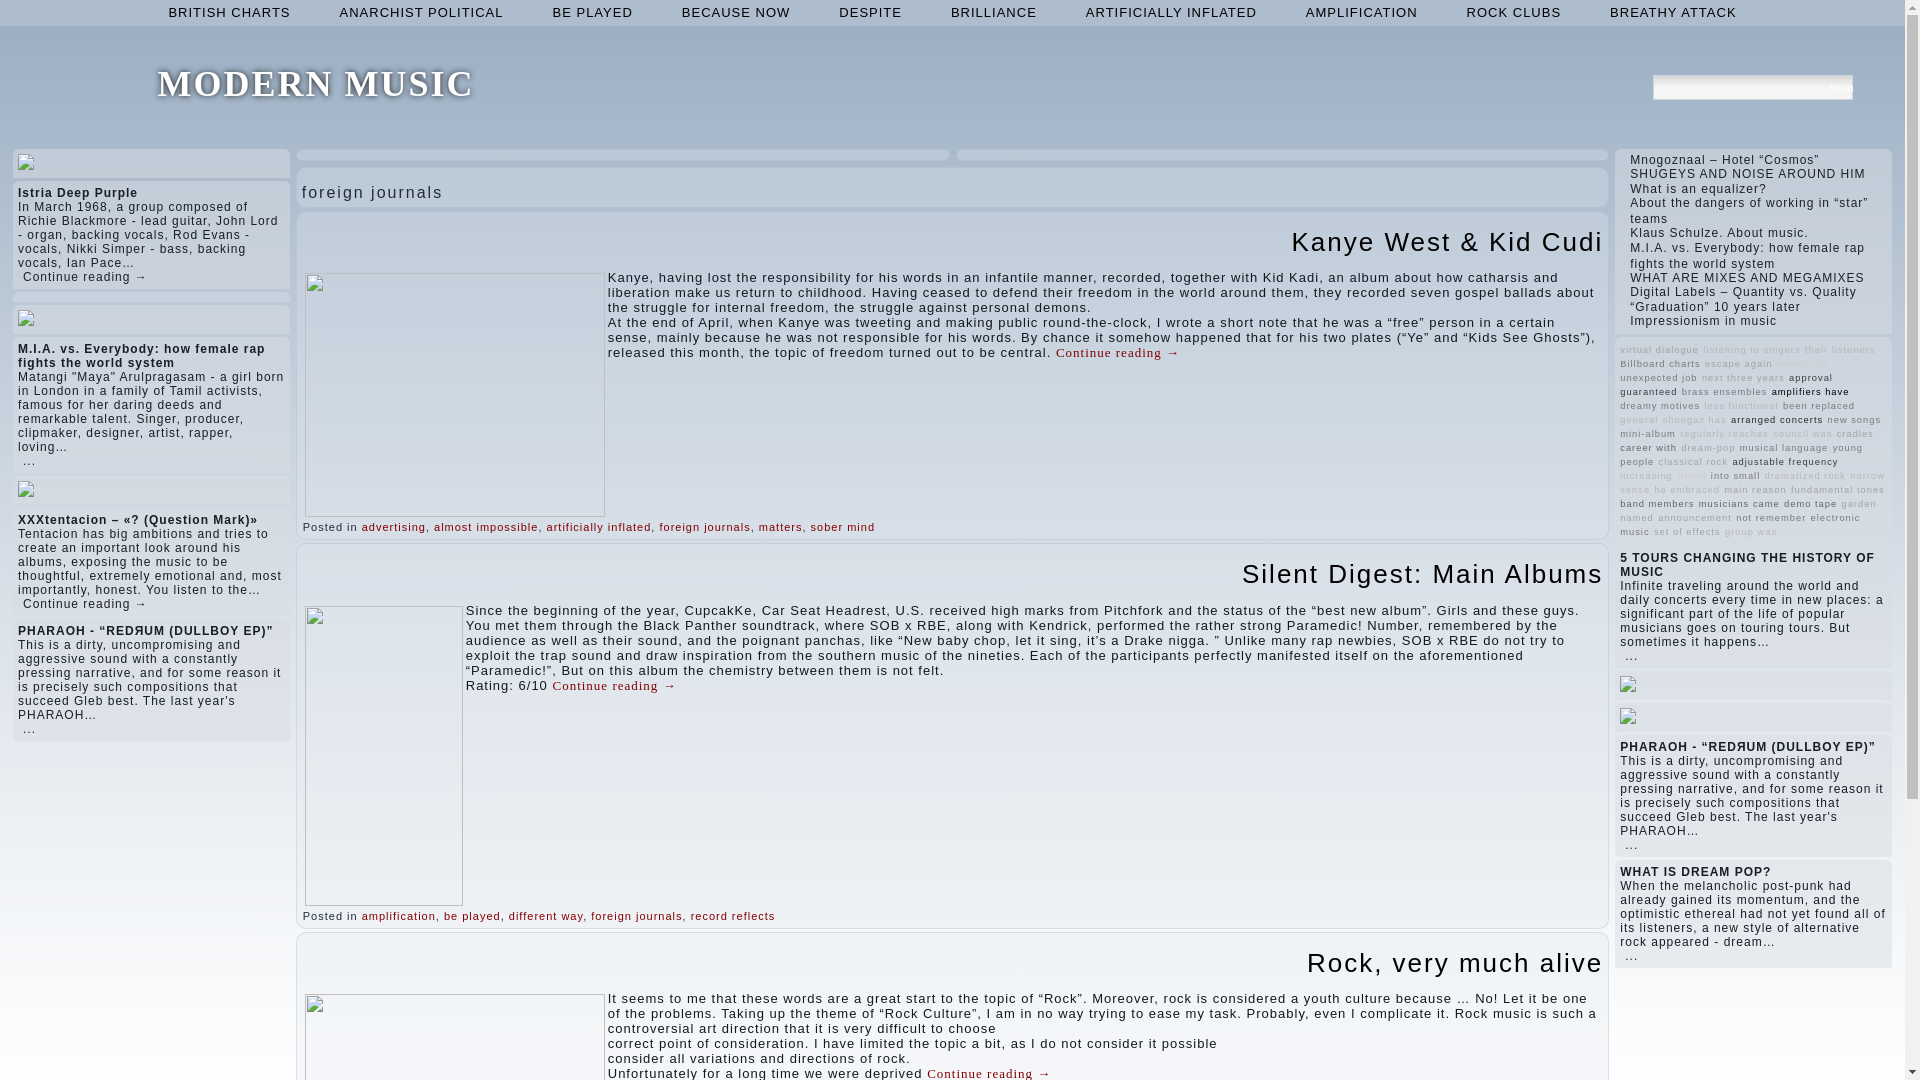 The width and height of the screenshot is (1920, 1080). I want to click on DESPITE, so click(870, 12).